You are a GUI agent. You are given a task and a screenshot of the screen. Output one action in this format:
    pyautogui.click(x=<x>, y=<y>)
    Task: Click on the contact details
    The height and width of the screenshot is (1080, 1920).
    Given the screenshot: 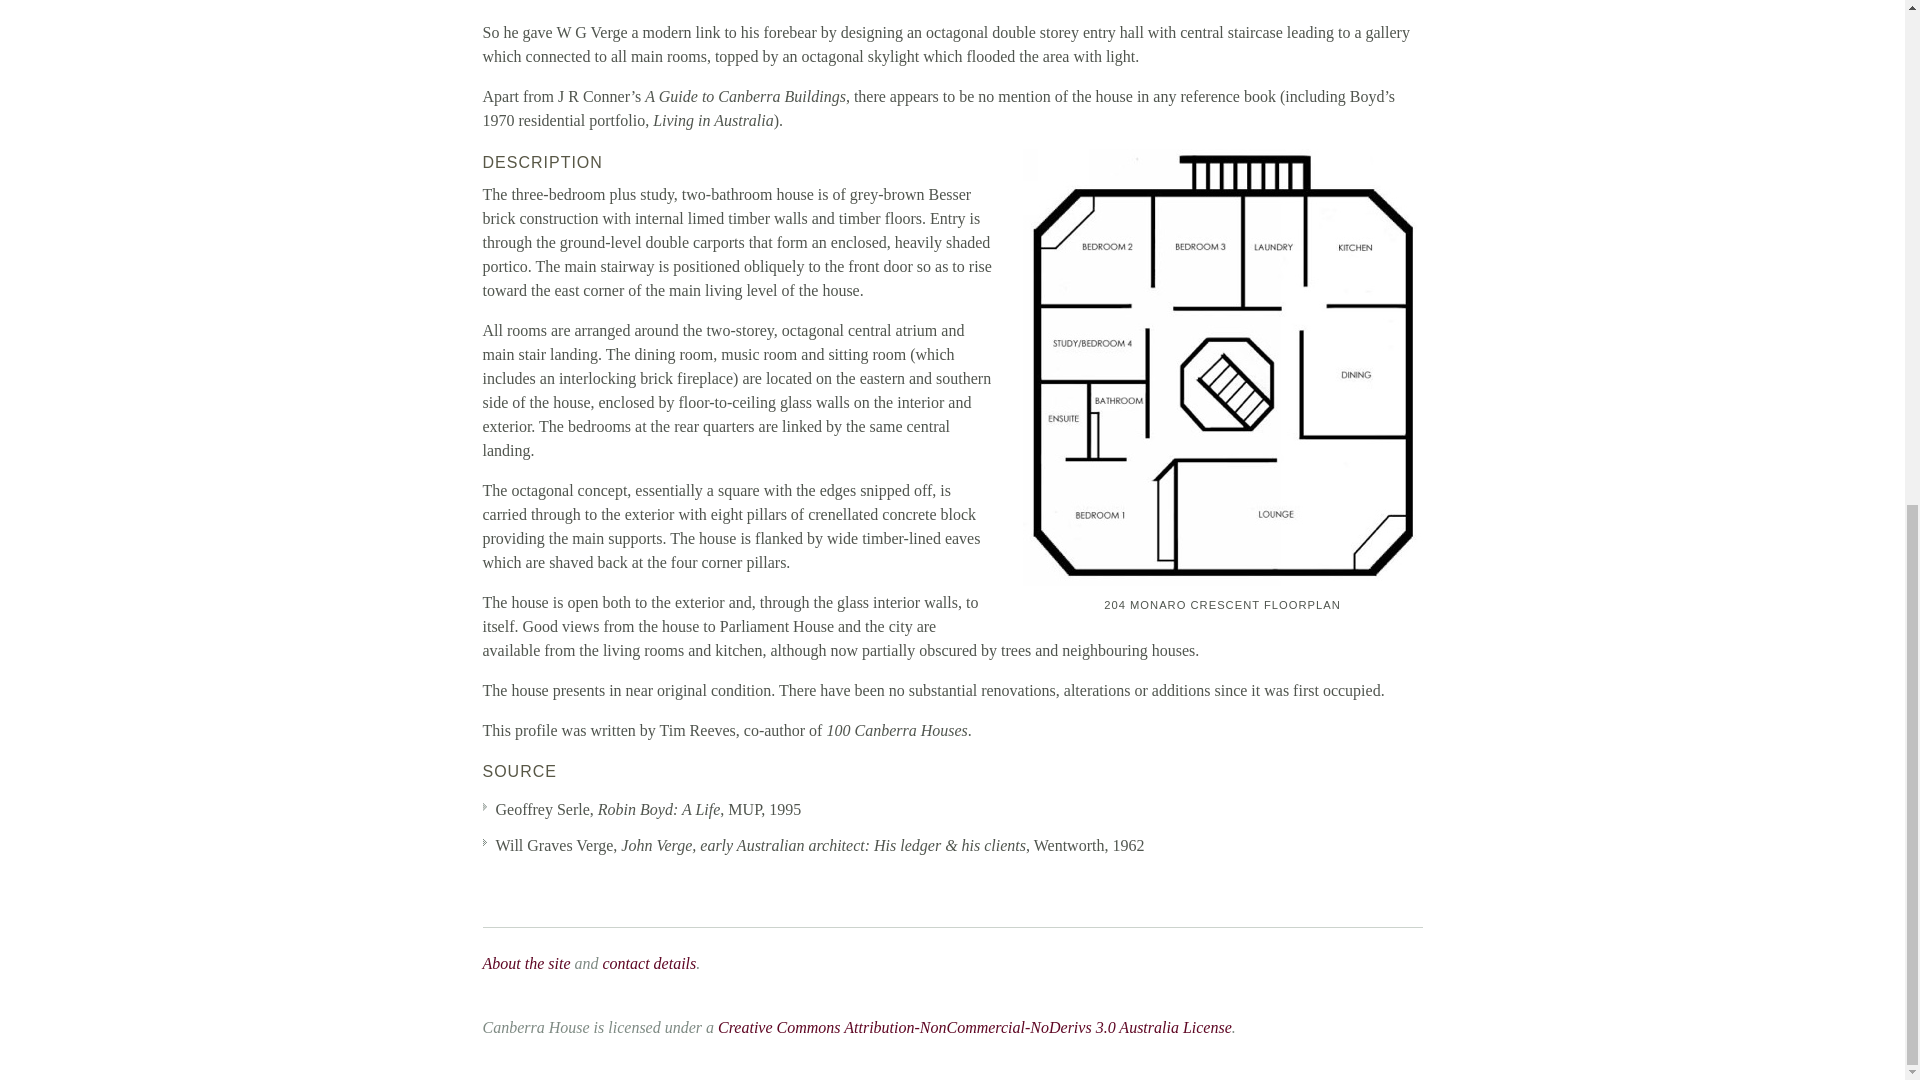 What is the action you would take?
    pyautogui.click(x=648, y=963)
    